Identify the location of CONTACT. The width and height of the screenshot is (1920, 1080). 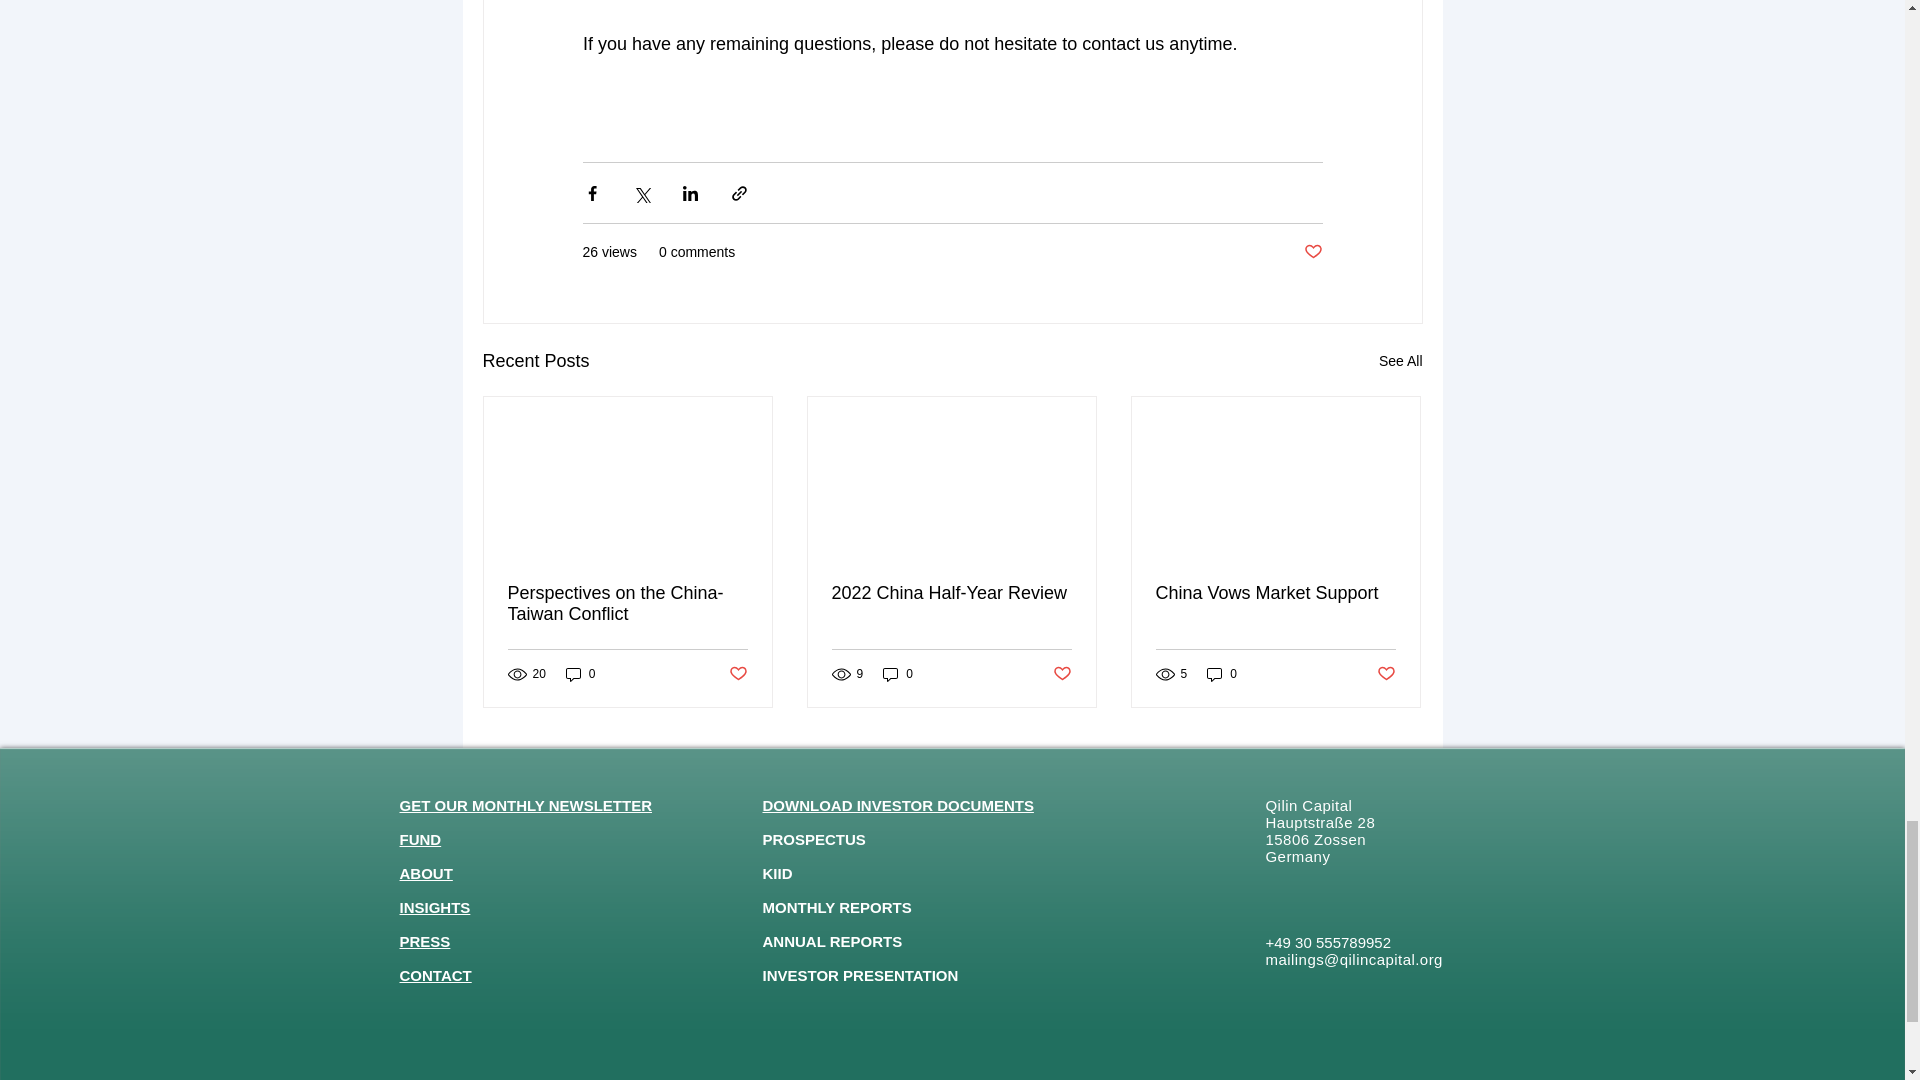
(436, 974).